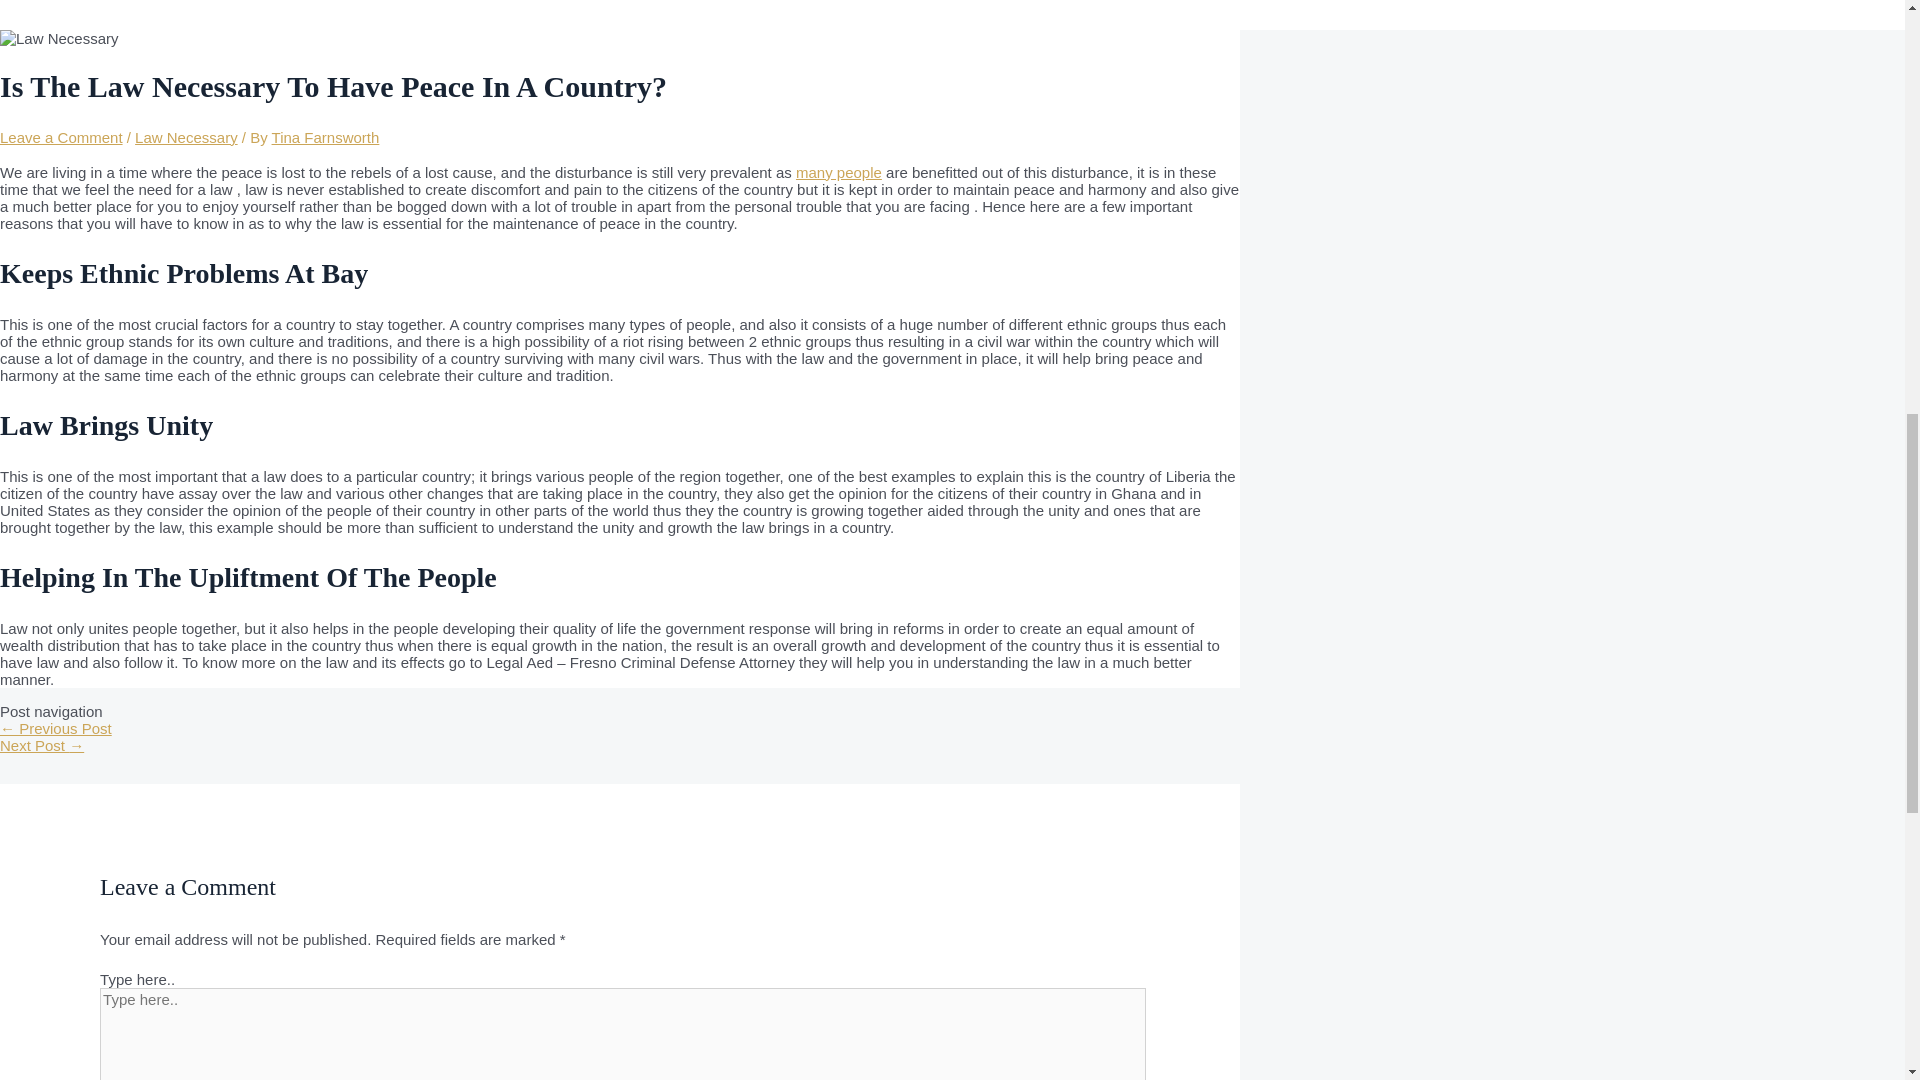  What do you see at coordinates (155, 8) in the screenshot?
I see `Contact Us` at bounding box center [155, 8].